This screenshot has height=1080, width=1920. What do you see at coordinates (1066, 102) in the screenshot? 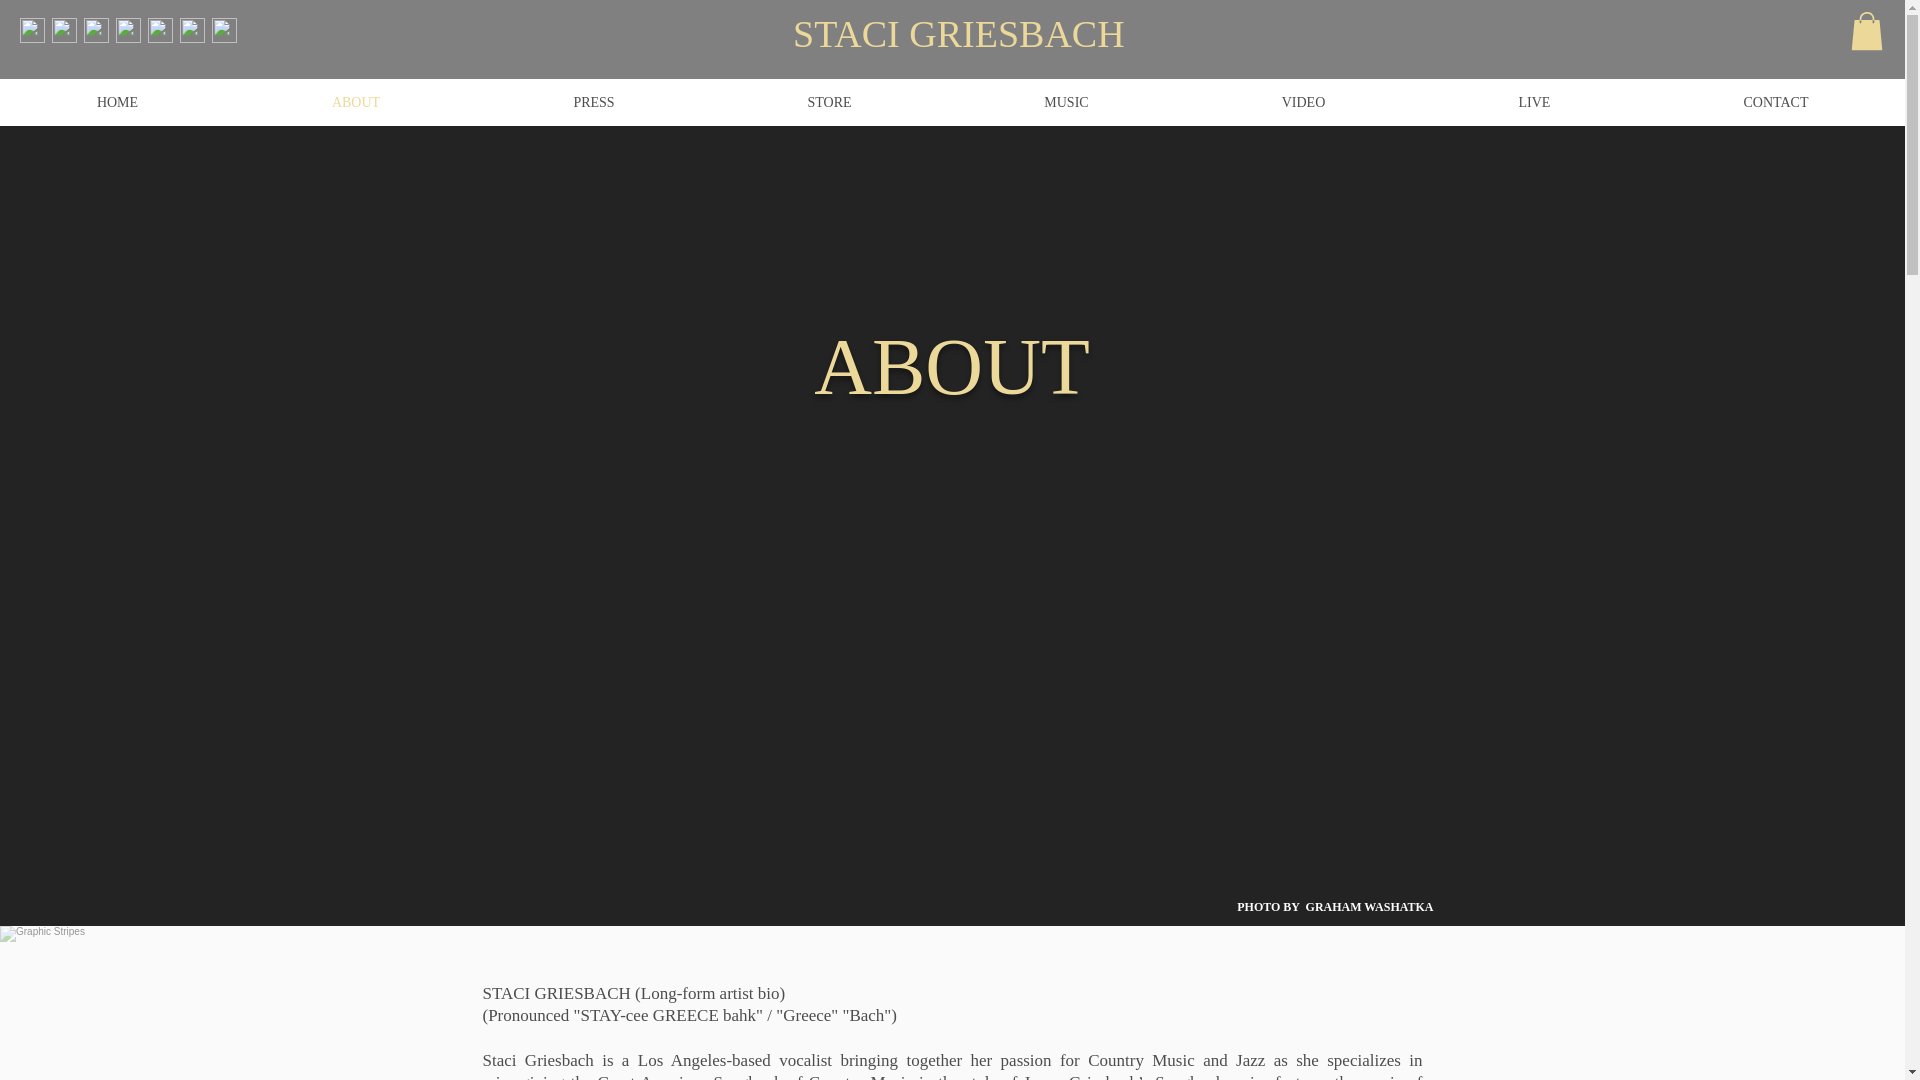
I see `MUSIC` at bounding box center [1066, 102].